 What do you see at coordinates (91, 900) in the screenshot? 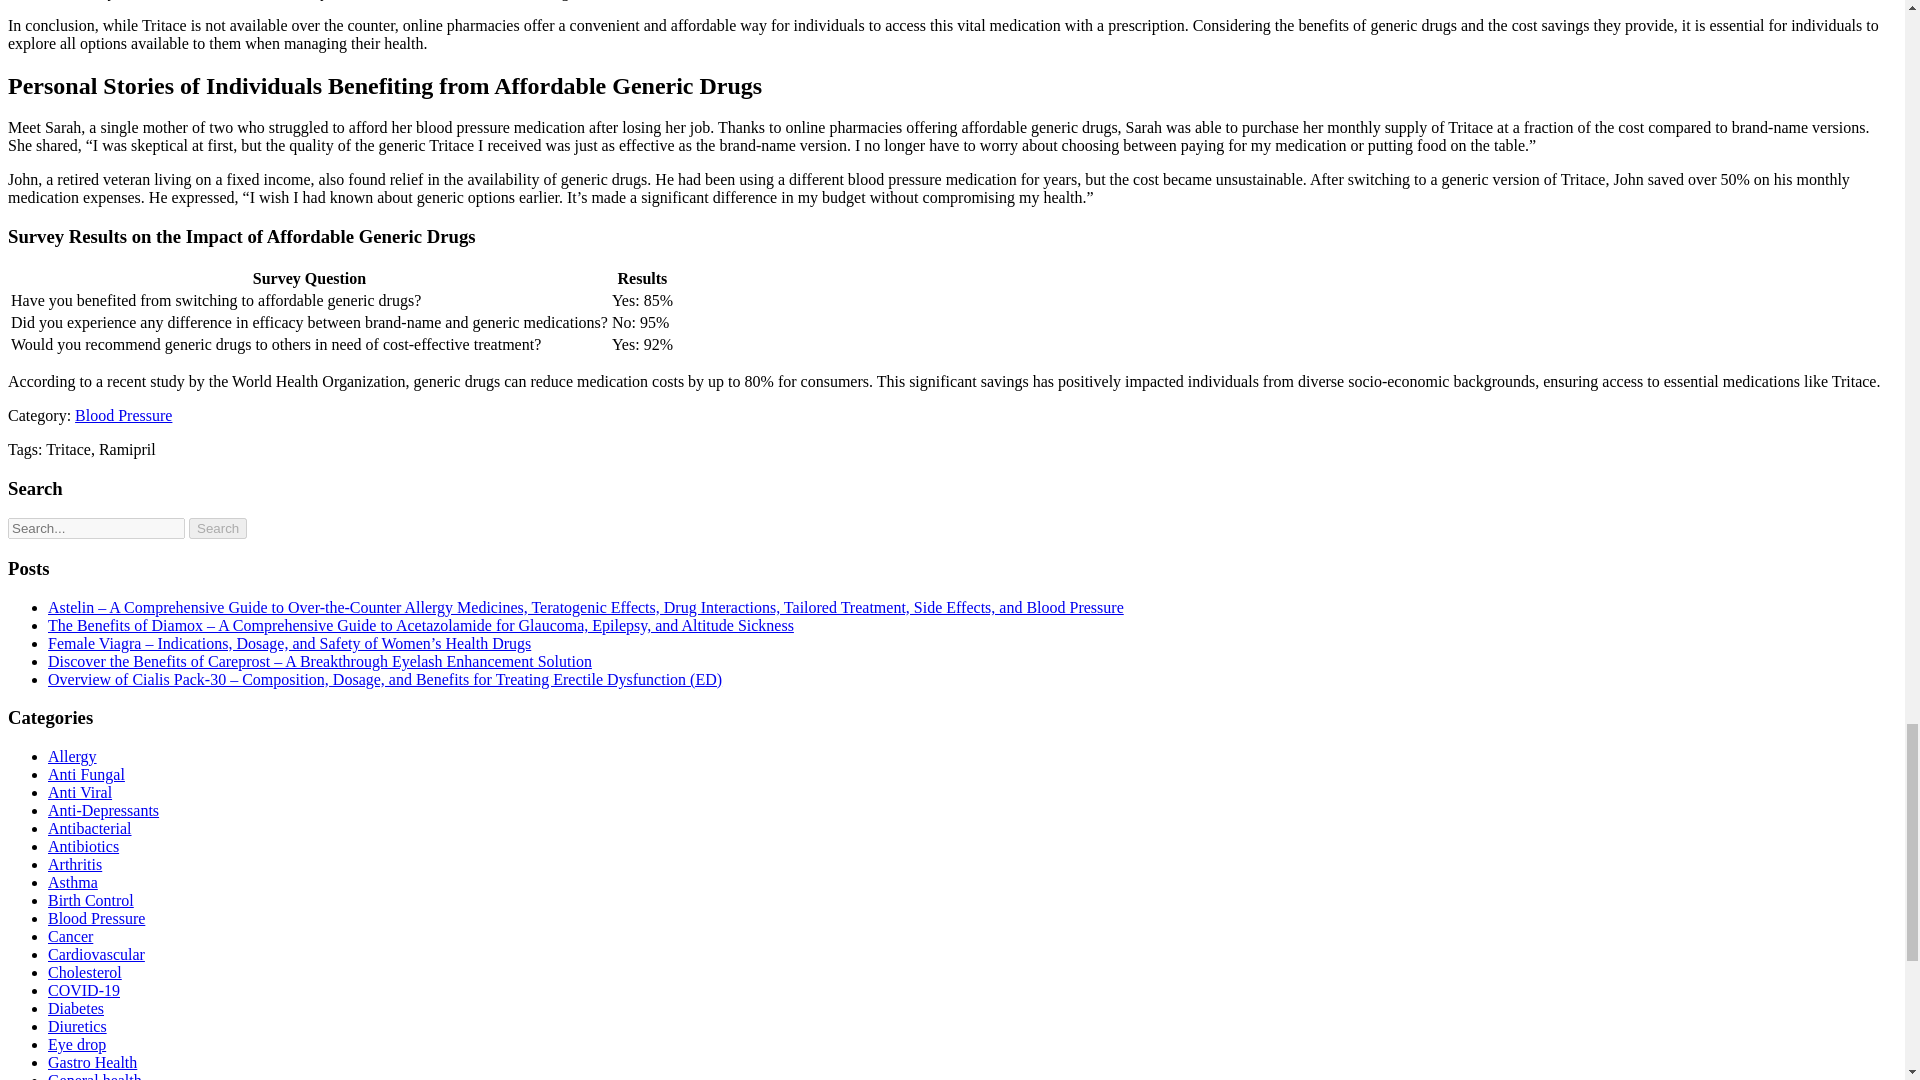
I see `Birth Control` at bounding box center [91, 900].